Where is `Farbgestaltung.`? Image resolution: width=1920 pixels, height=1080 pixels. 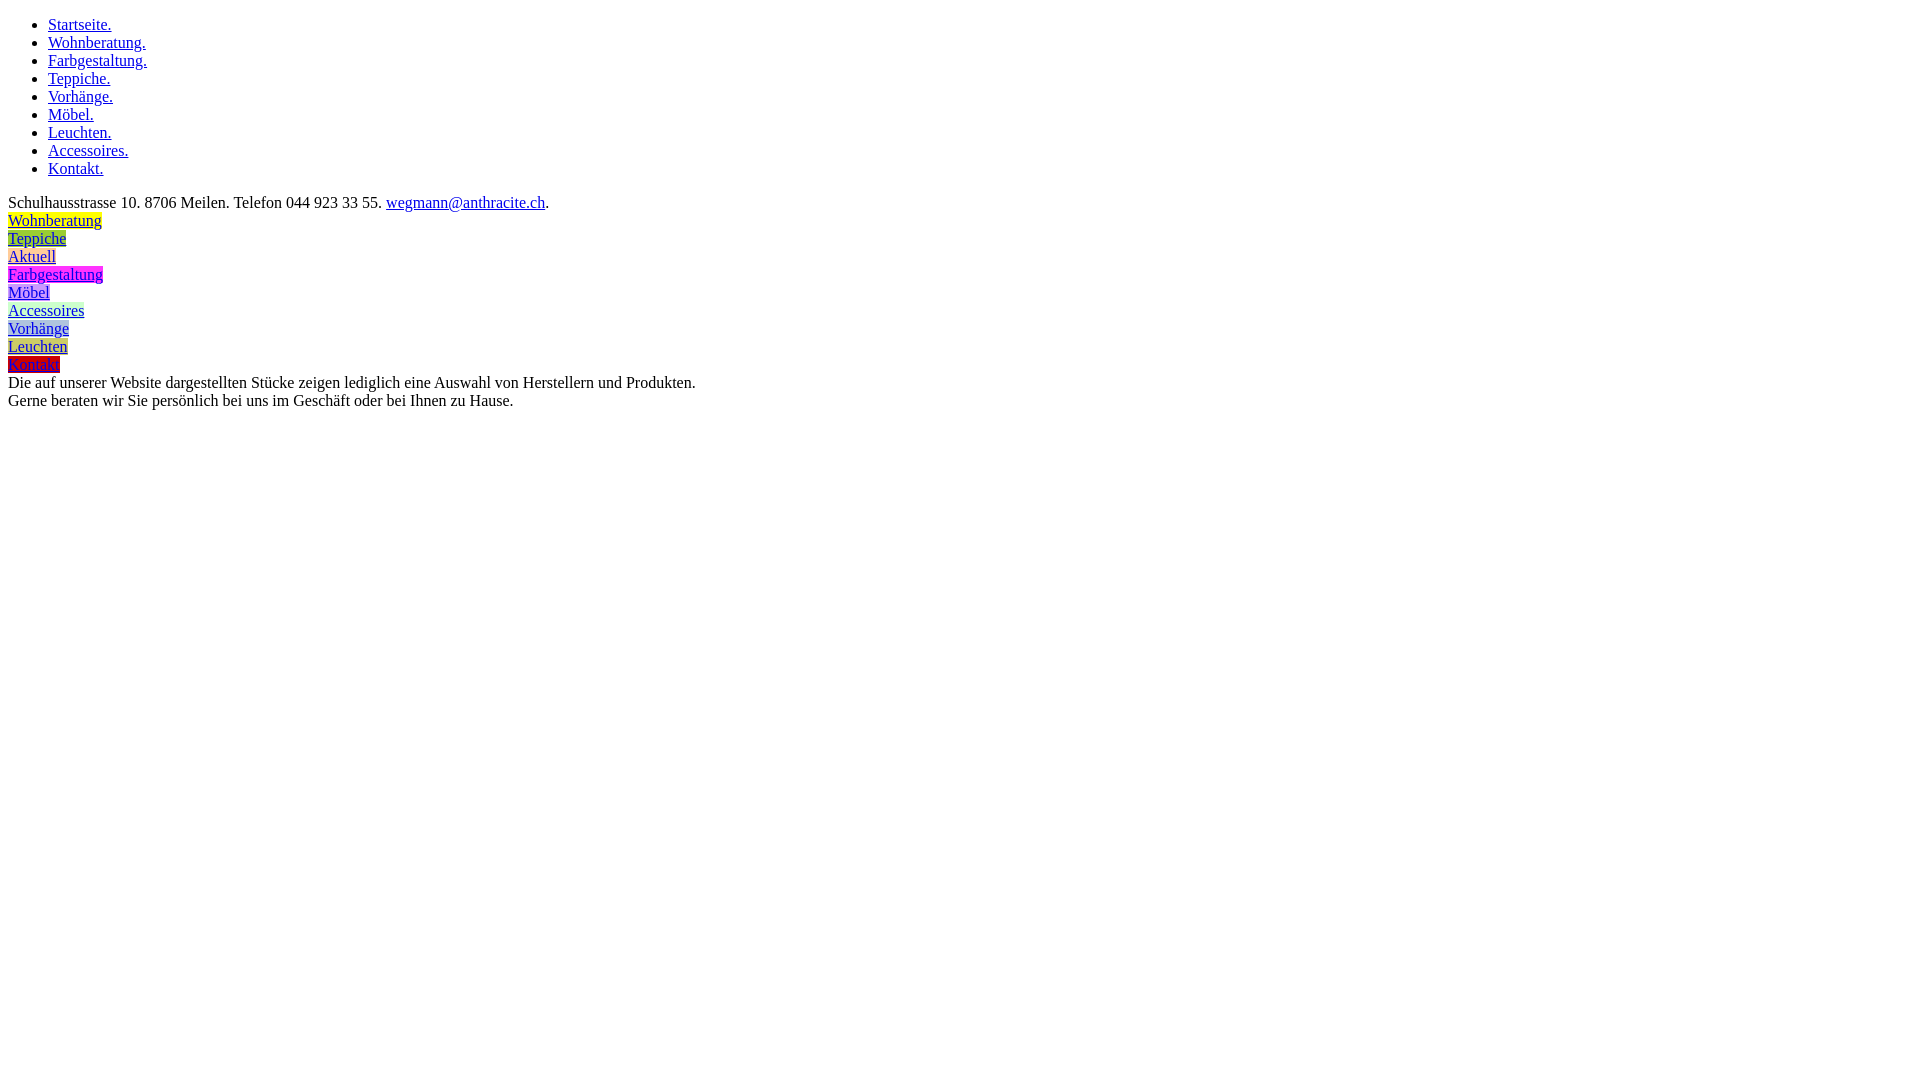 Farbgestaltung. is located at coordinates (98, 60).